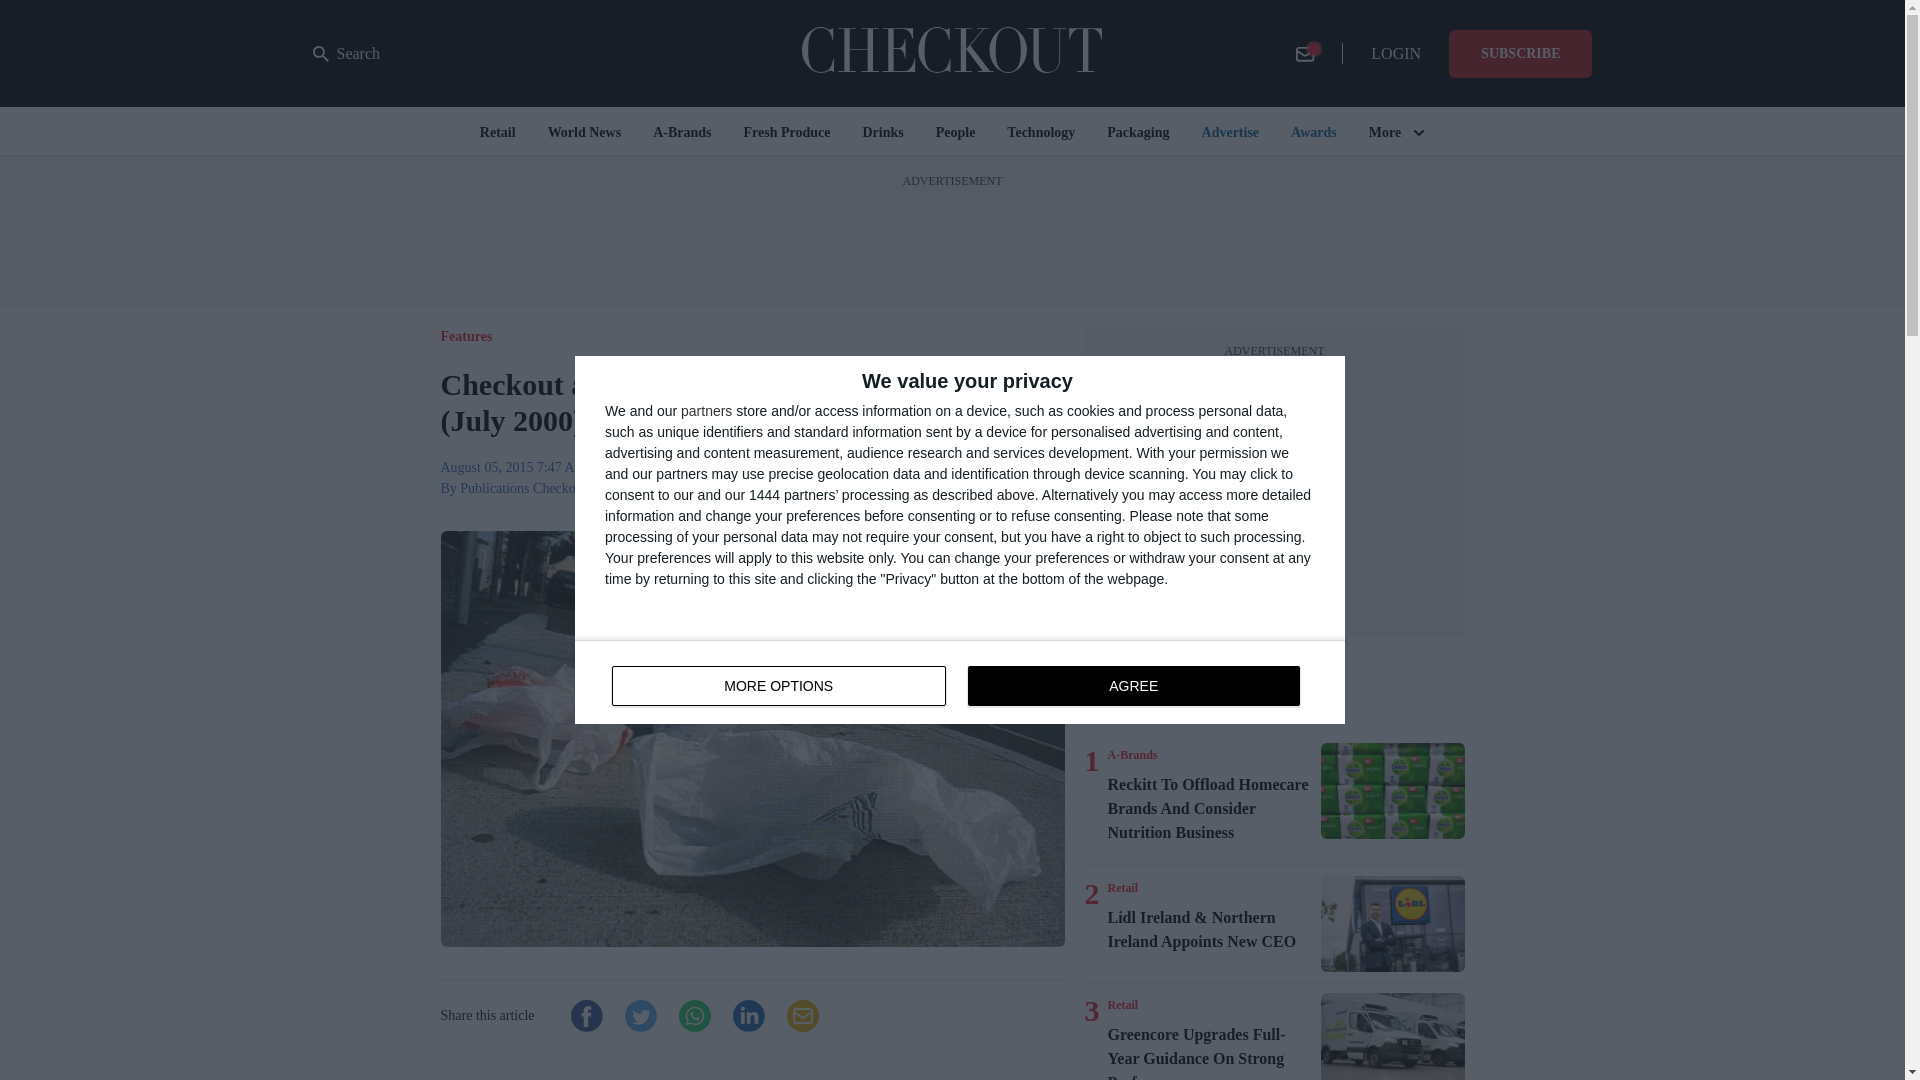 The image size is (1920, 1080). Describe the element at coordinates (1122, 1004) in the screenshot. I see `Greencore Upgrades Full-Year Guidance On Strong Performance` at that location.